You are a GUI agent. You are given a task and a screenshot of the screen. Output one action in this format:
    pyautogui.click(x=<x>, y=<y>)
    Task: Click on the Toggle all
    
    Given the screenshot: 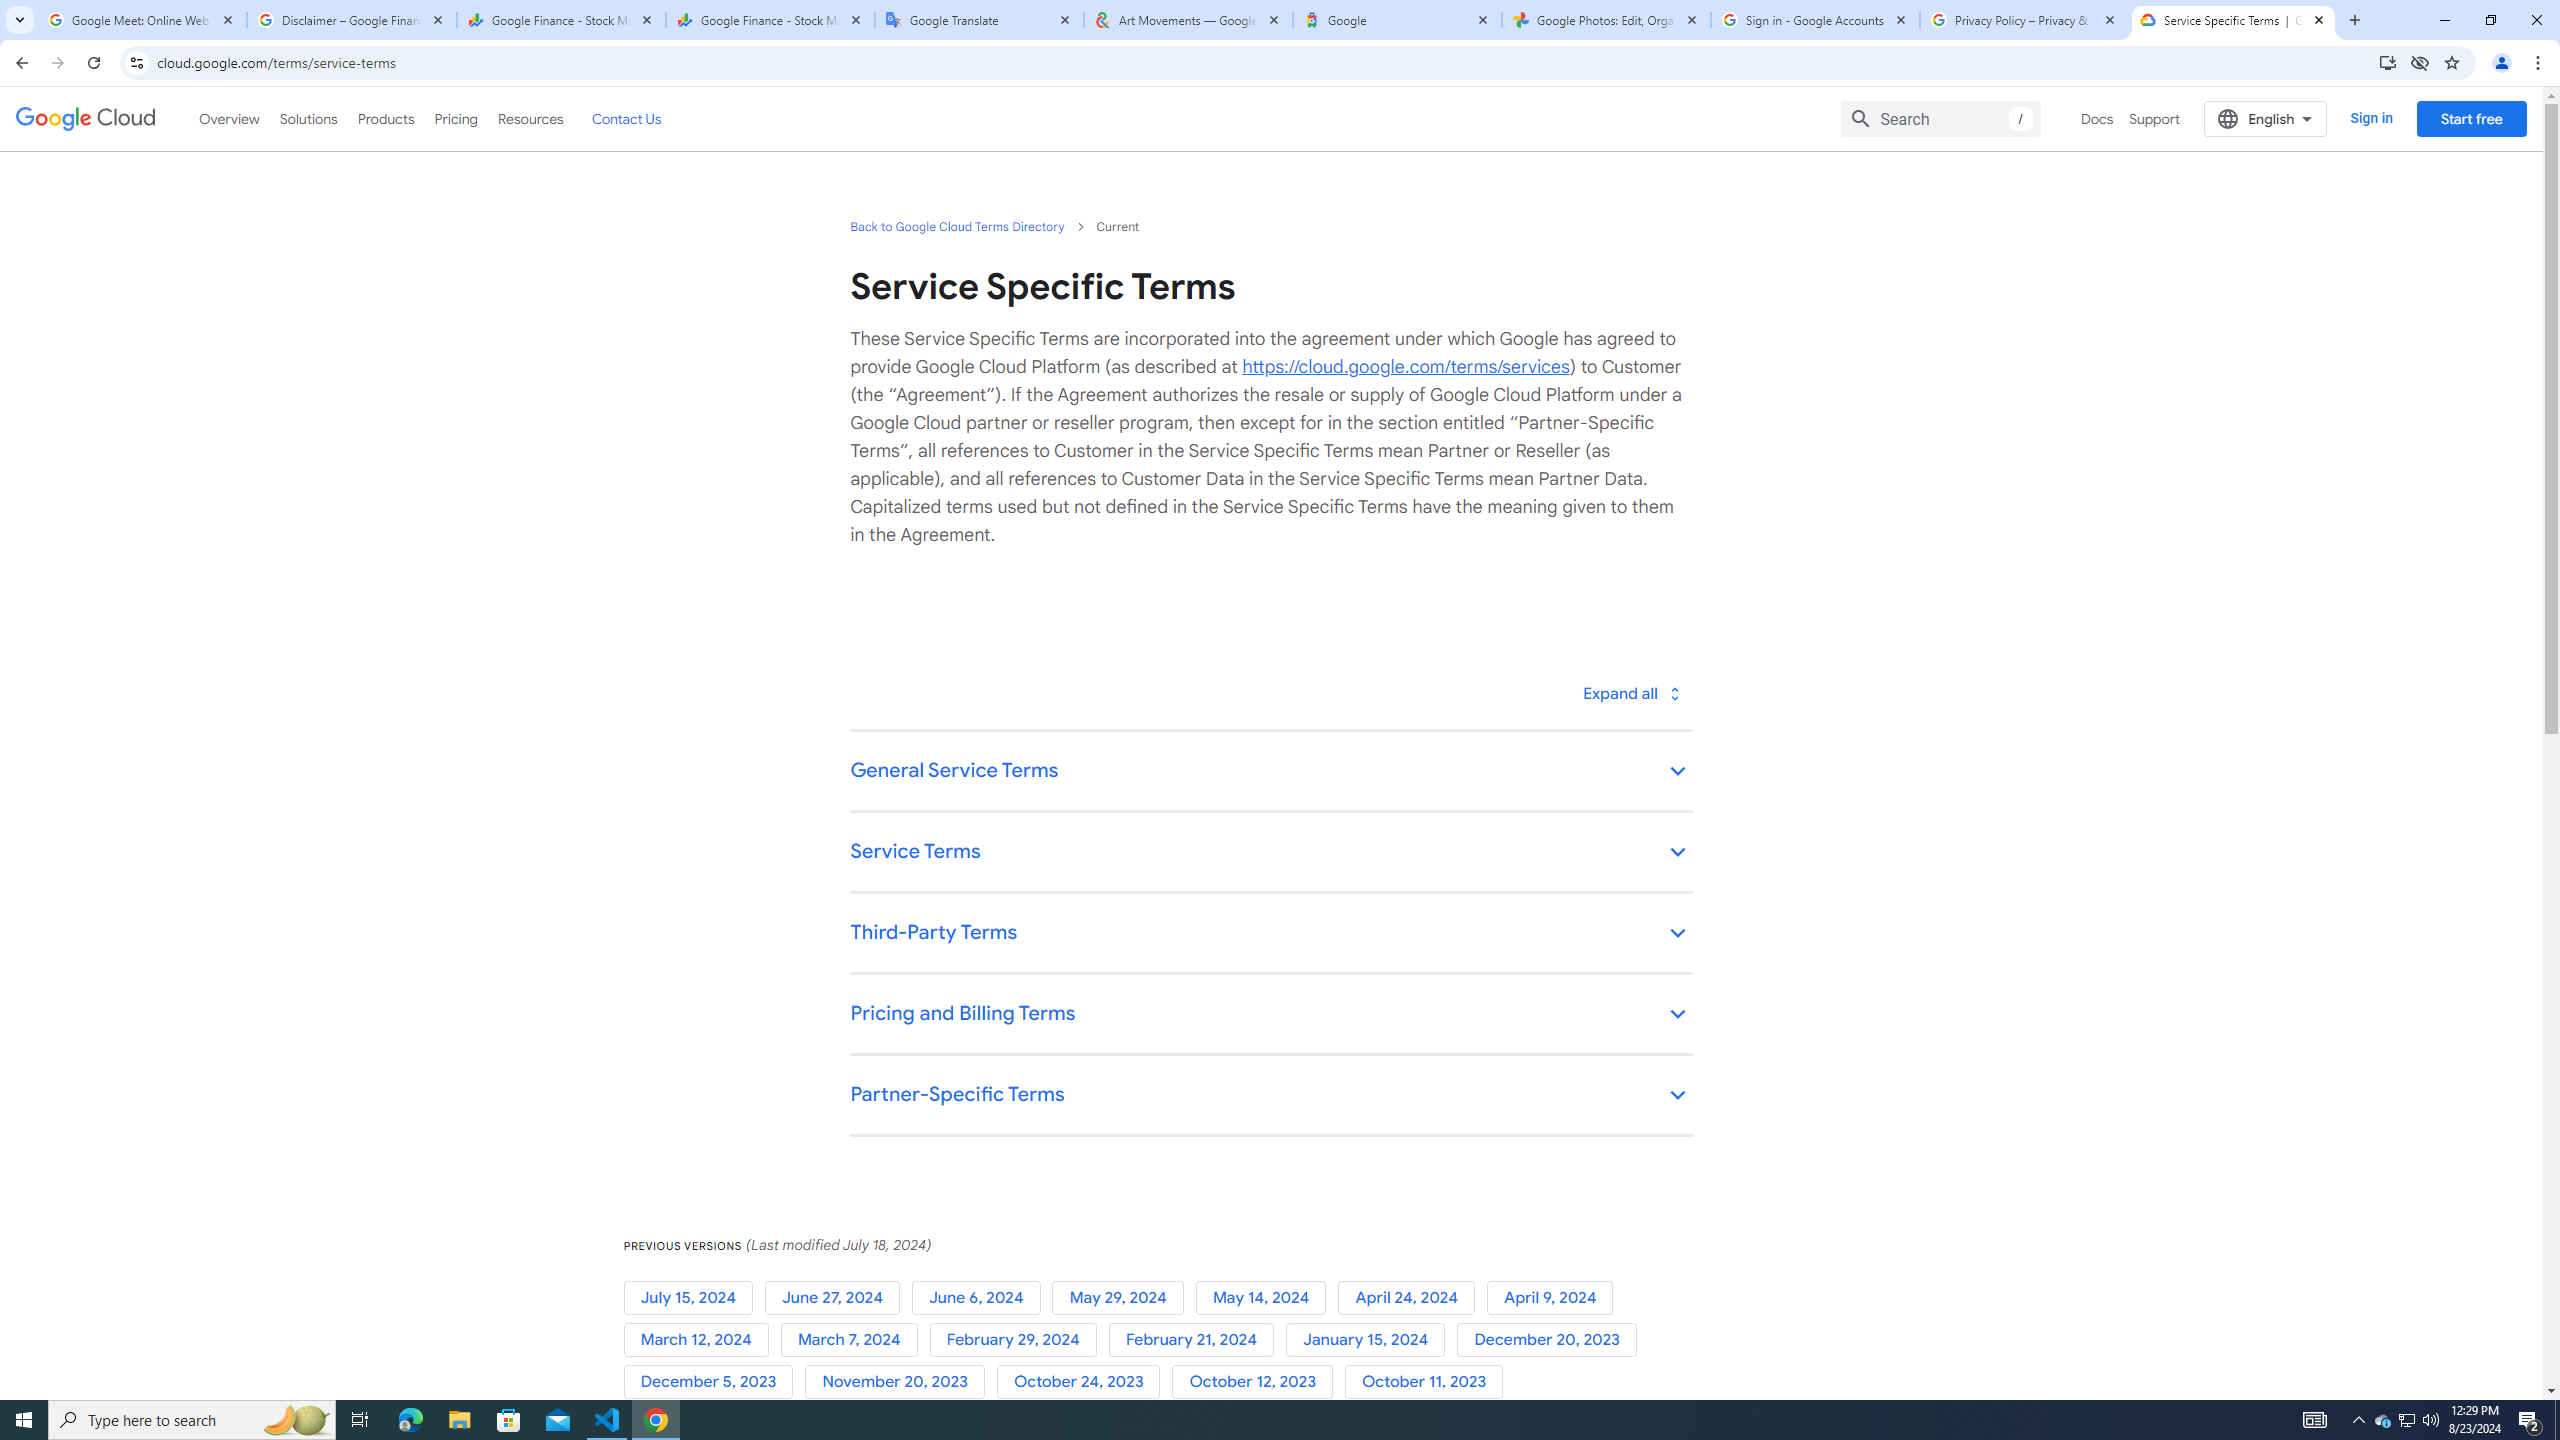 What is the action you would take?
    pyautogui.click(x=1630, y=693)
    